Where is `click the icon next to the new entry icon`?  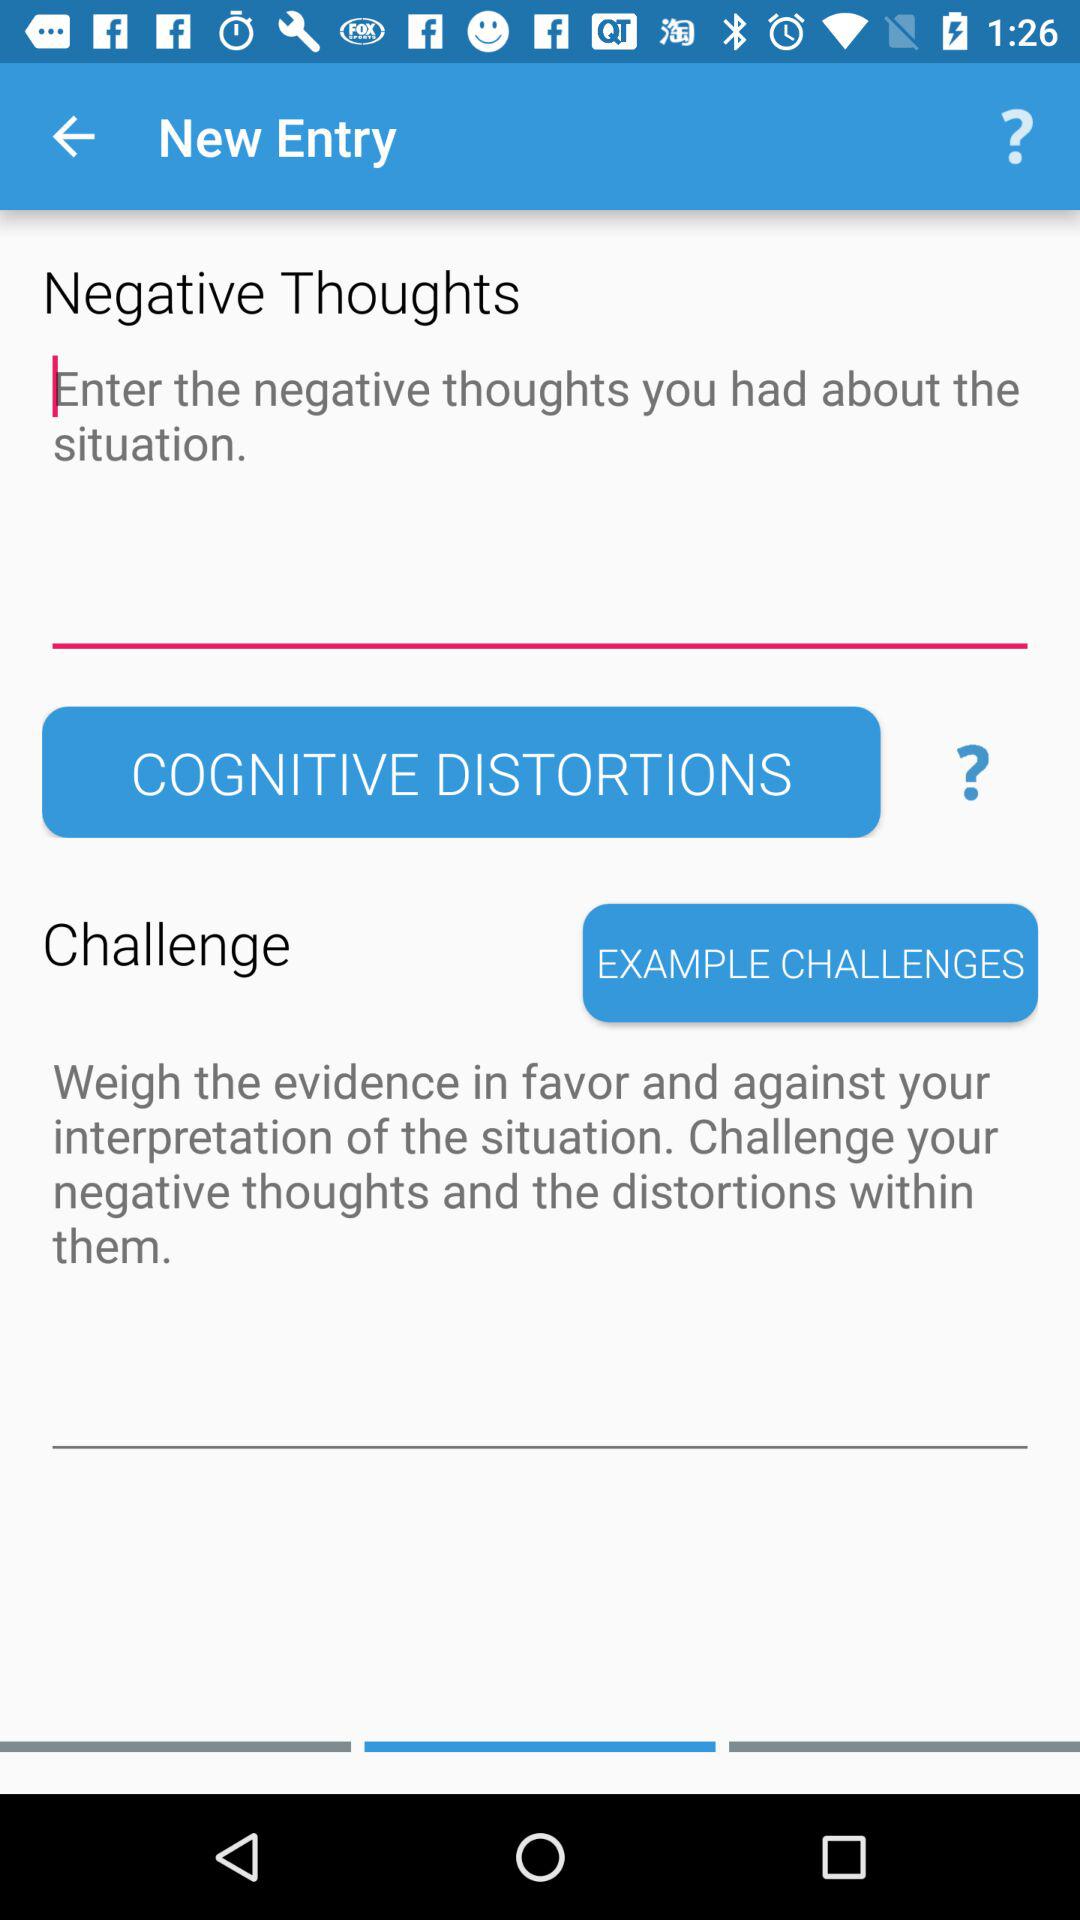
click the icon next to the new entry icon is located at coordinates (1016, 136).